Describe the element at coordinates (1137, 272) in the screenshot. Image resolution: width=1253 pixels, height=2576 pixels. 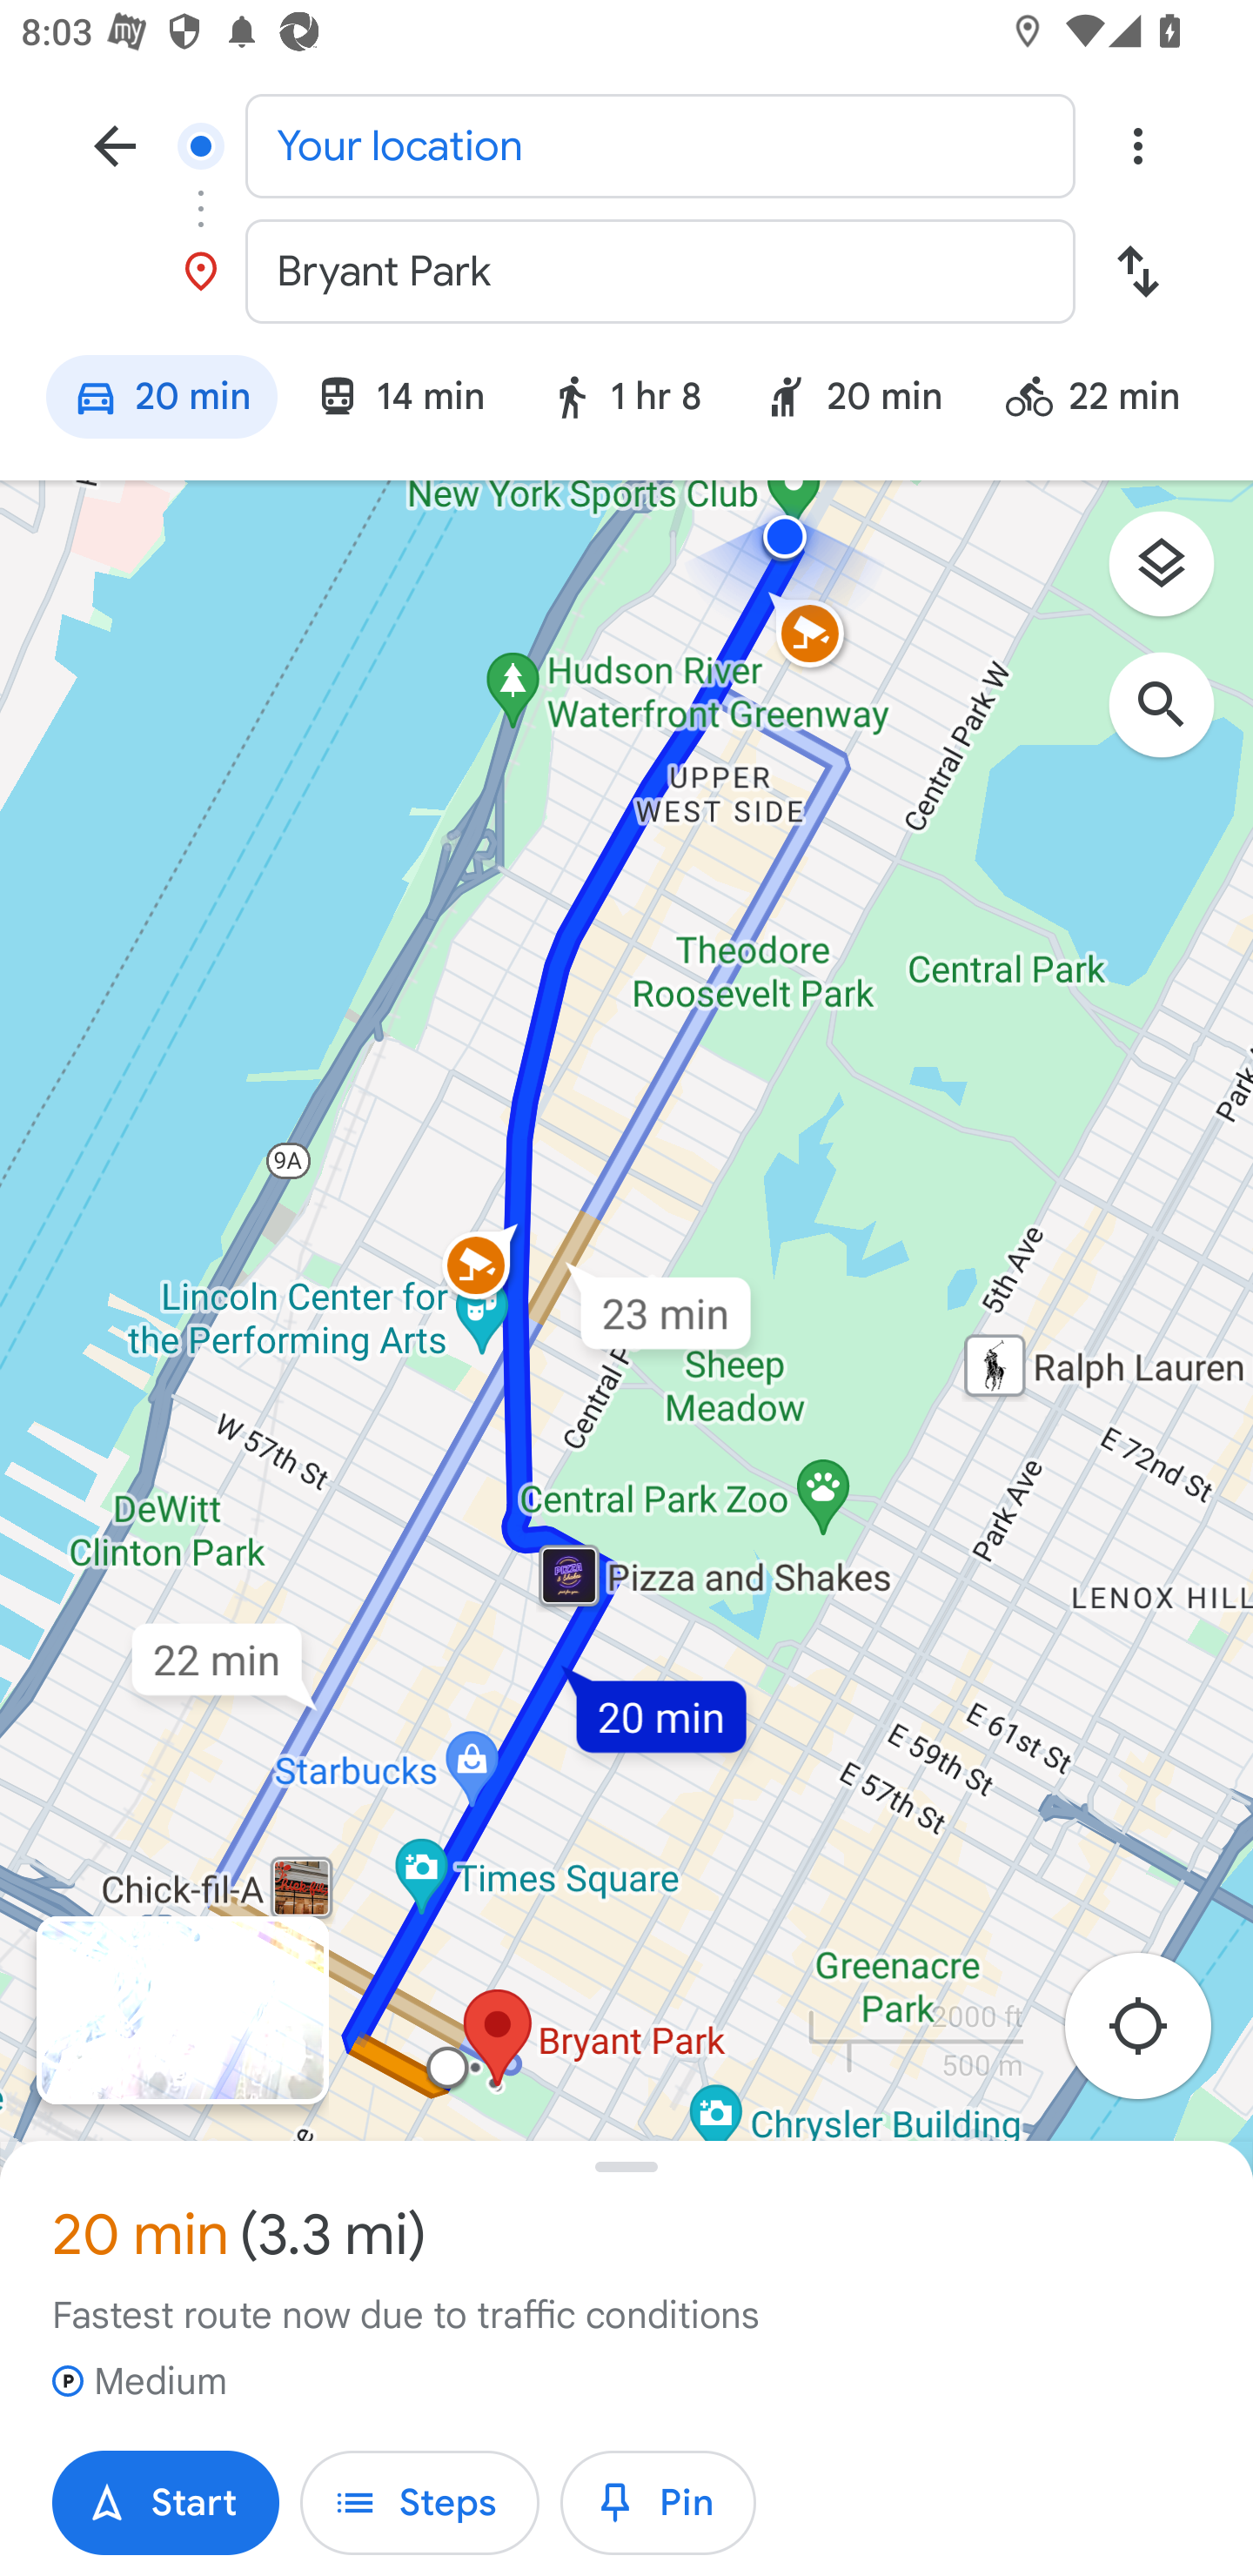
I see `Swap start and destination` at that location.